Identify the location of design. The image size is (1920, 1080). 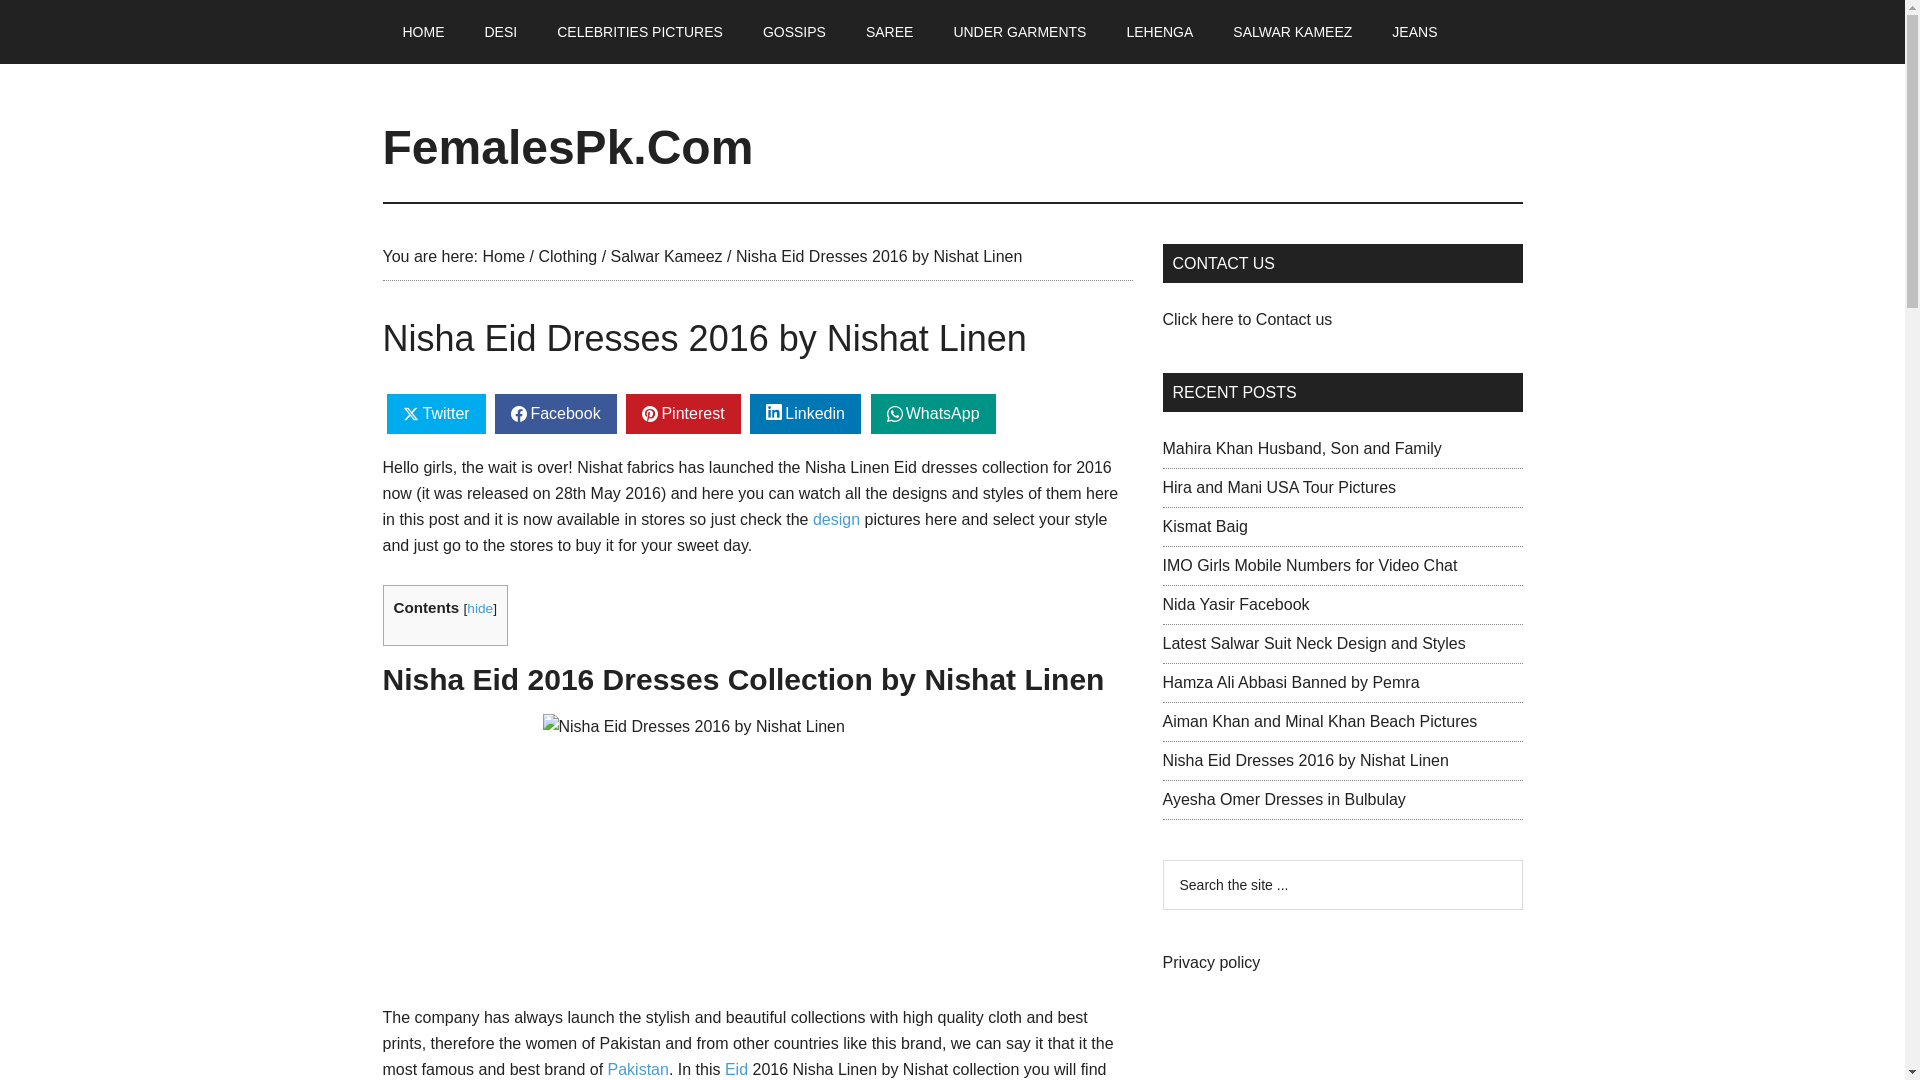
(836, 519).